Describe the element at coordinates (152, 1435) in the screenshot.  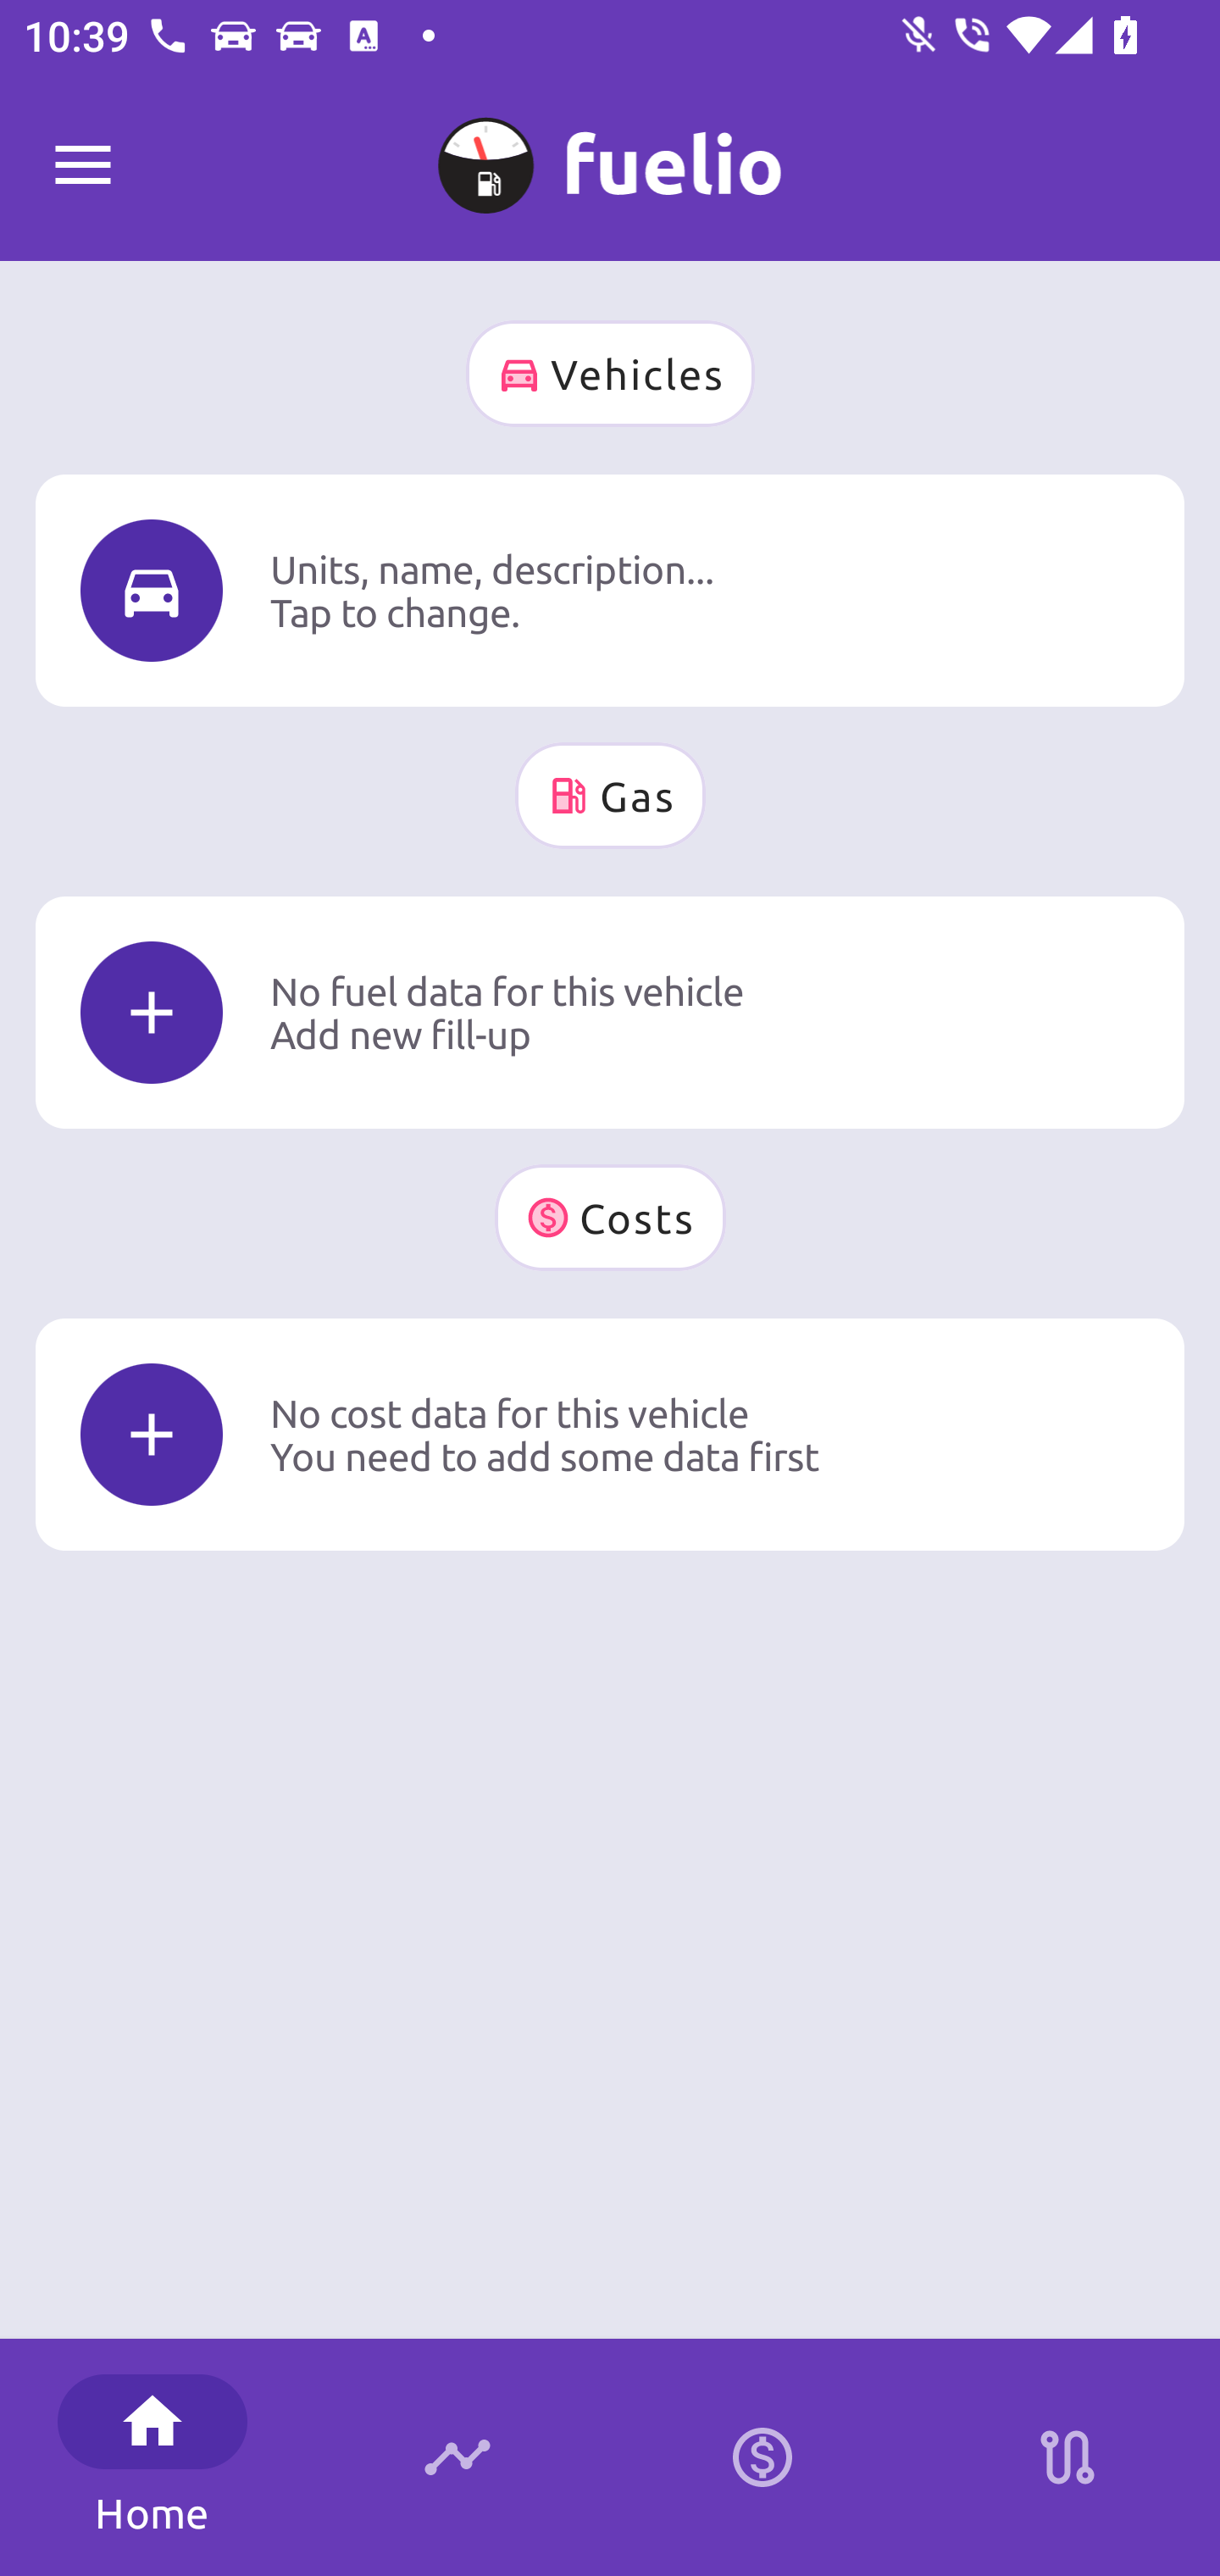
I see `Icon` at that location.